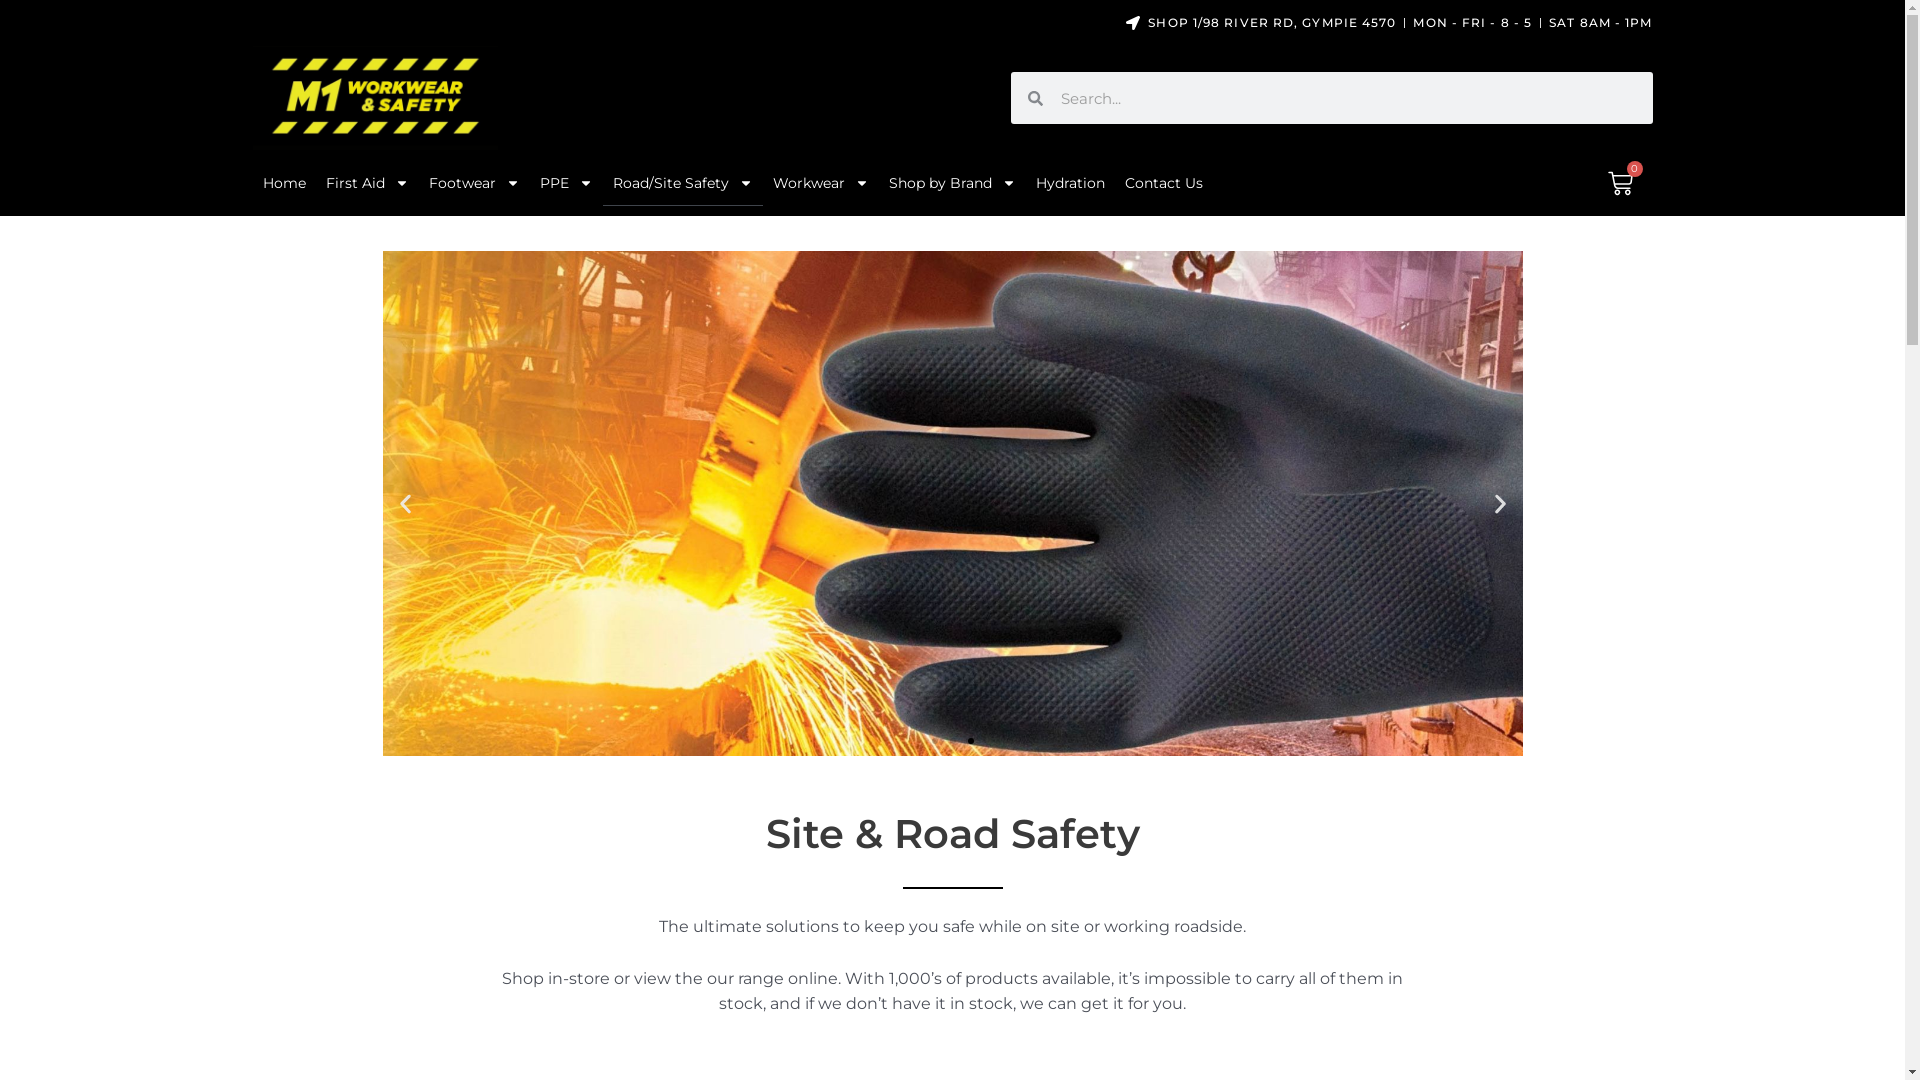 The image size is (1920, 1080). I want to click on 0
Cart, so click(1620, 184).